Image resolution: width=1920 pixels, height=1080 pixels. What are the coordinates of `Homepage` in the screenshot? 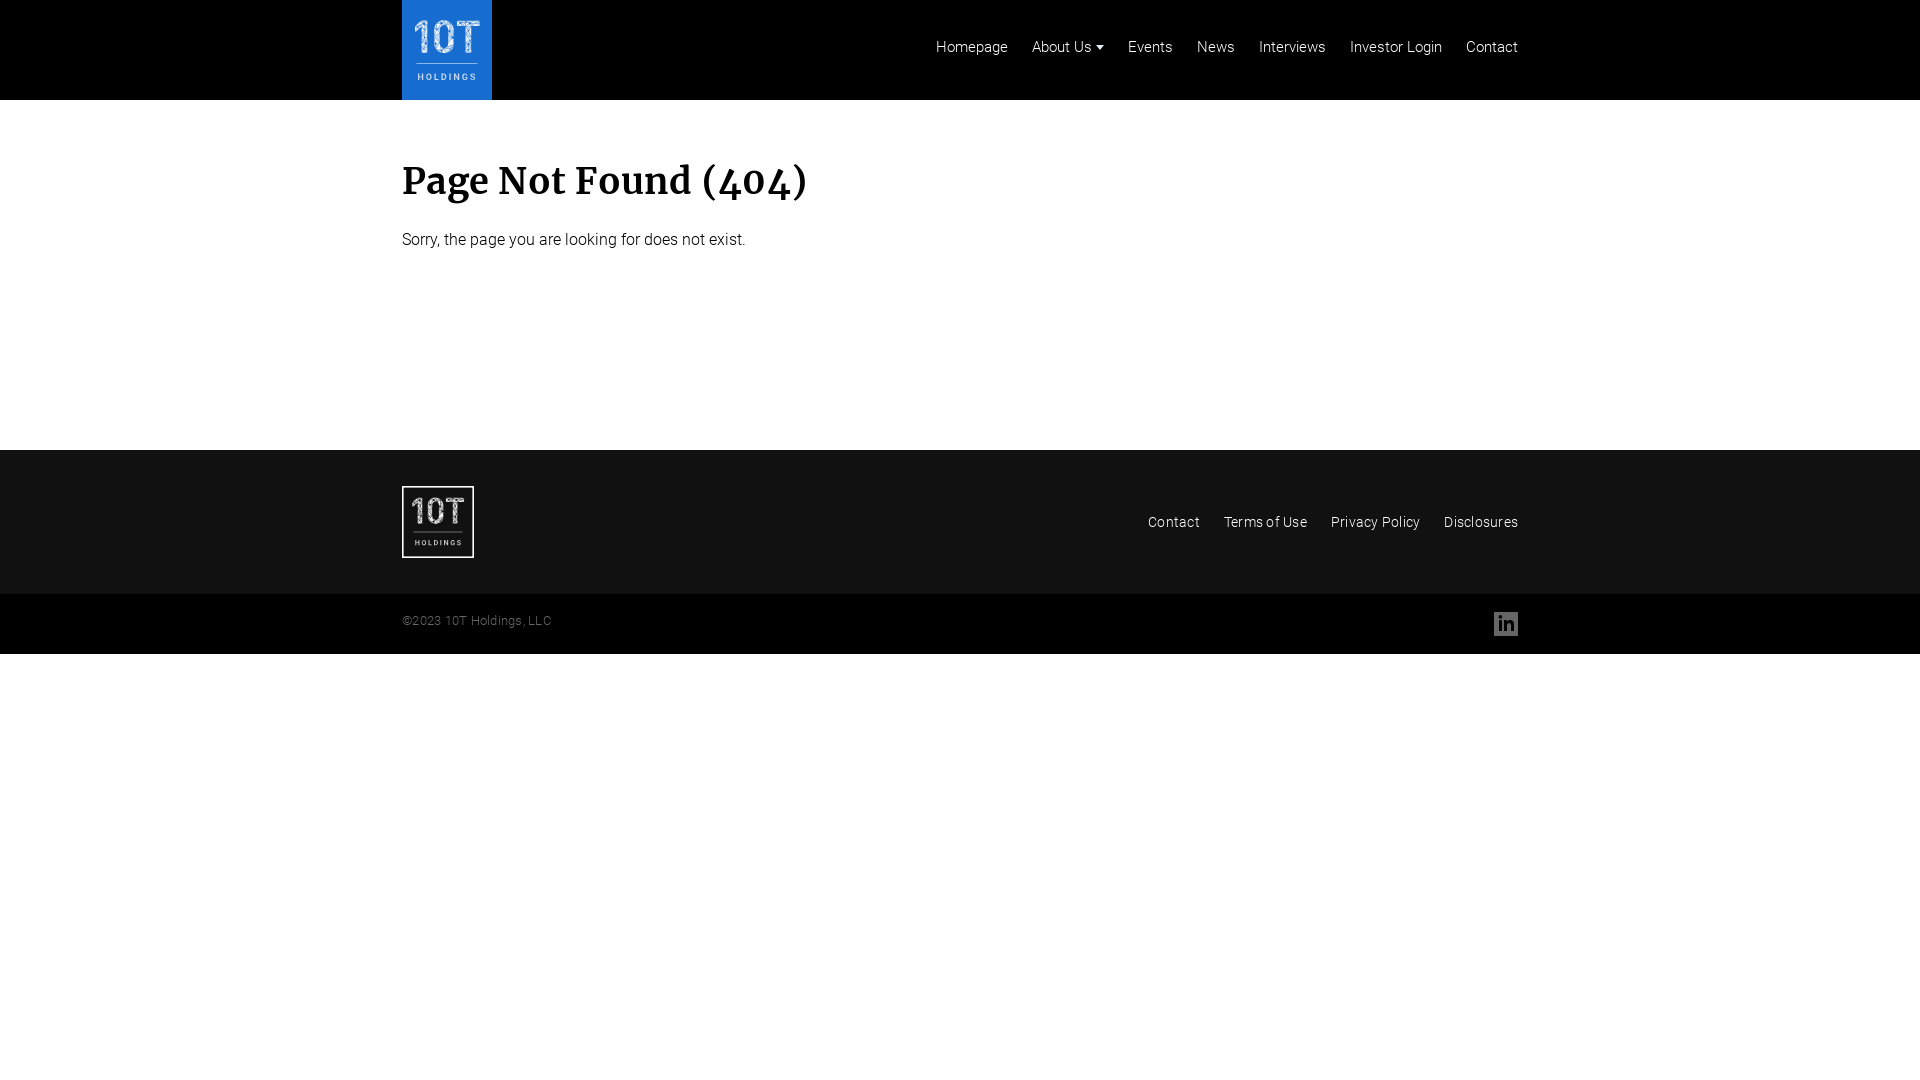 It's located at (972, 47).